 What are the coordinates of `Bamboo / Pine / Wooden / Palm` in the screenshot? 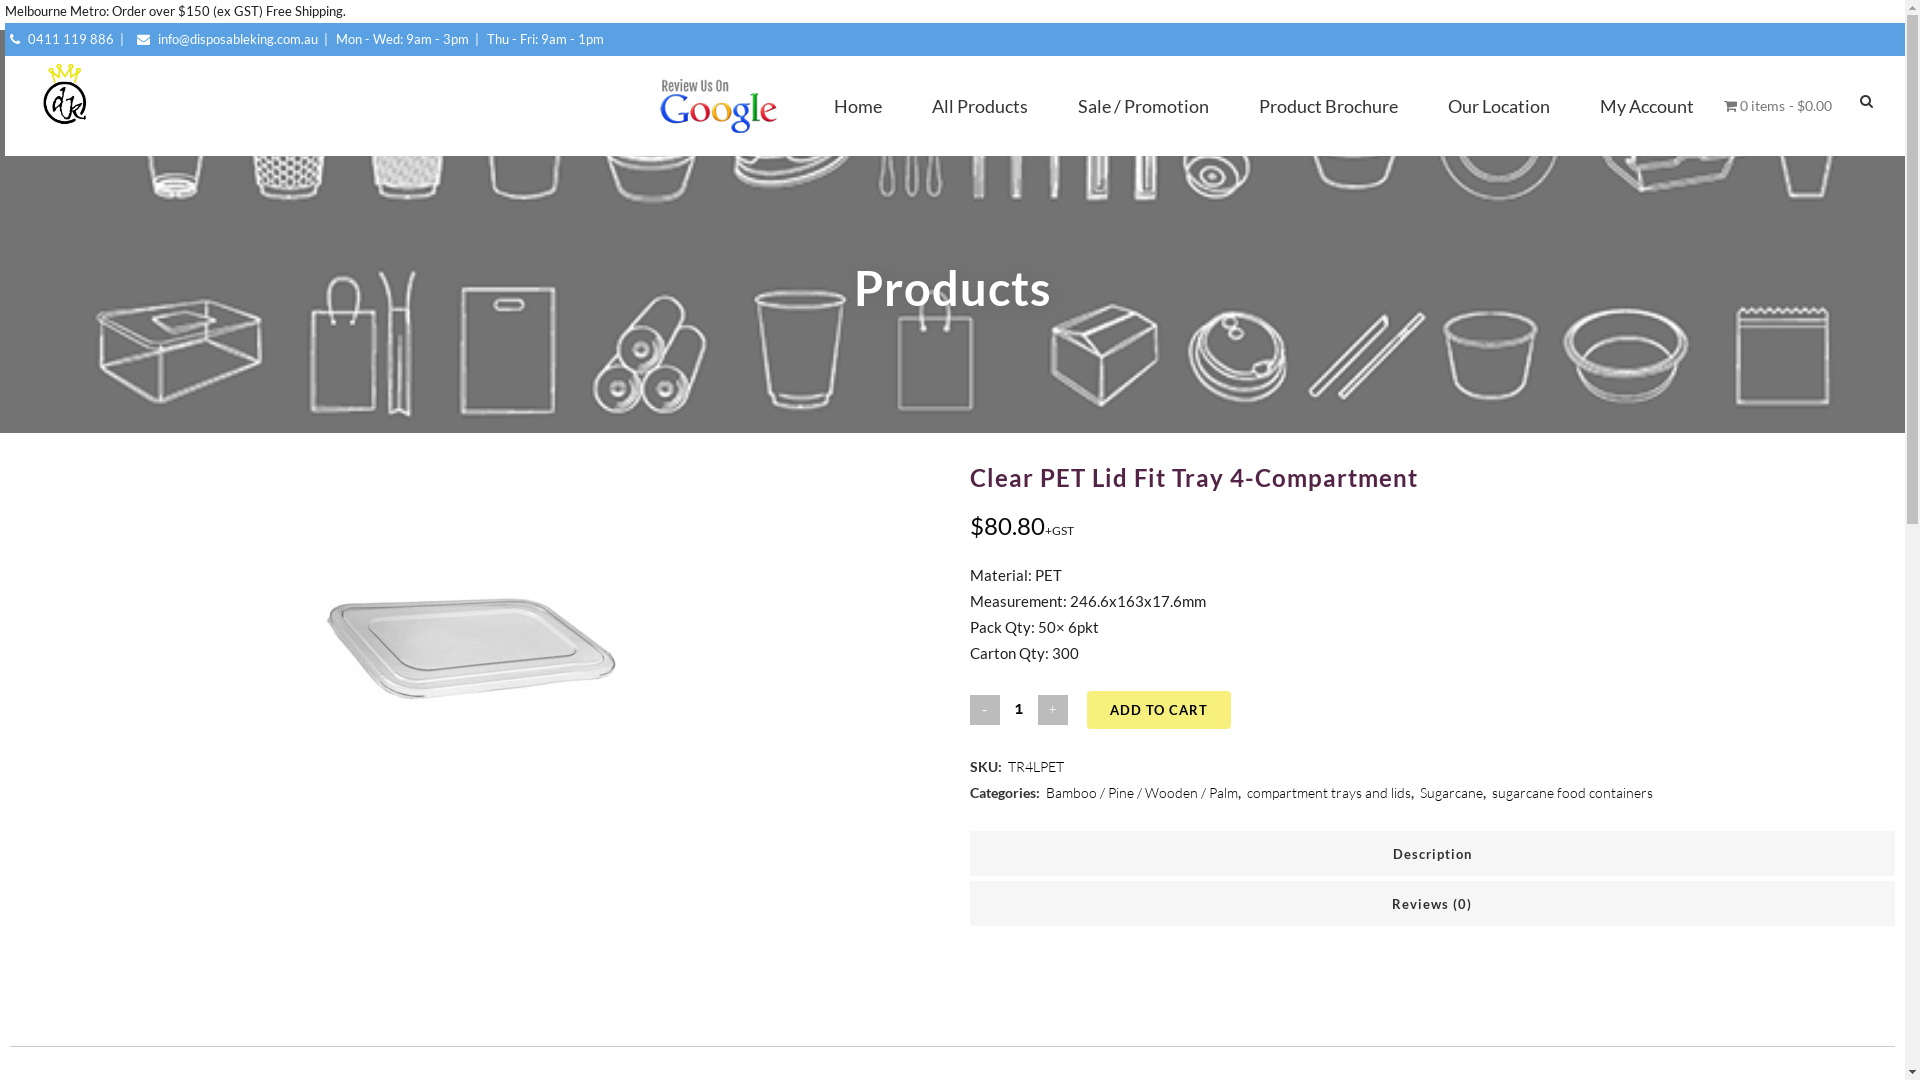 It's located at (1142, 792).